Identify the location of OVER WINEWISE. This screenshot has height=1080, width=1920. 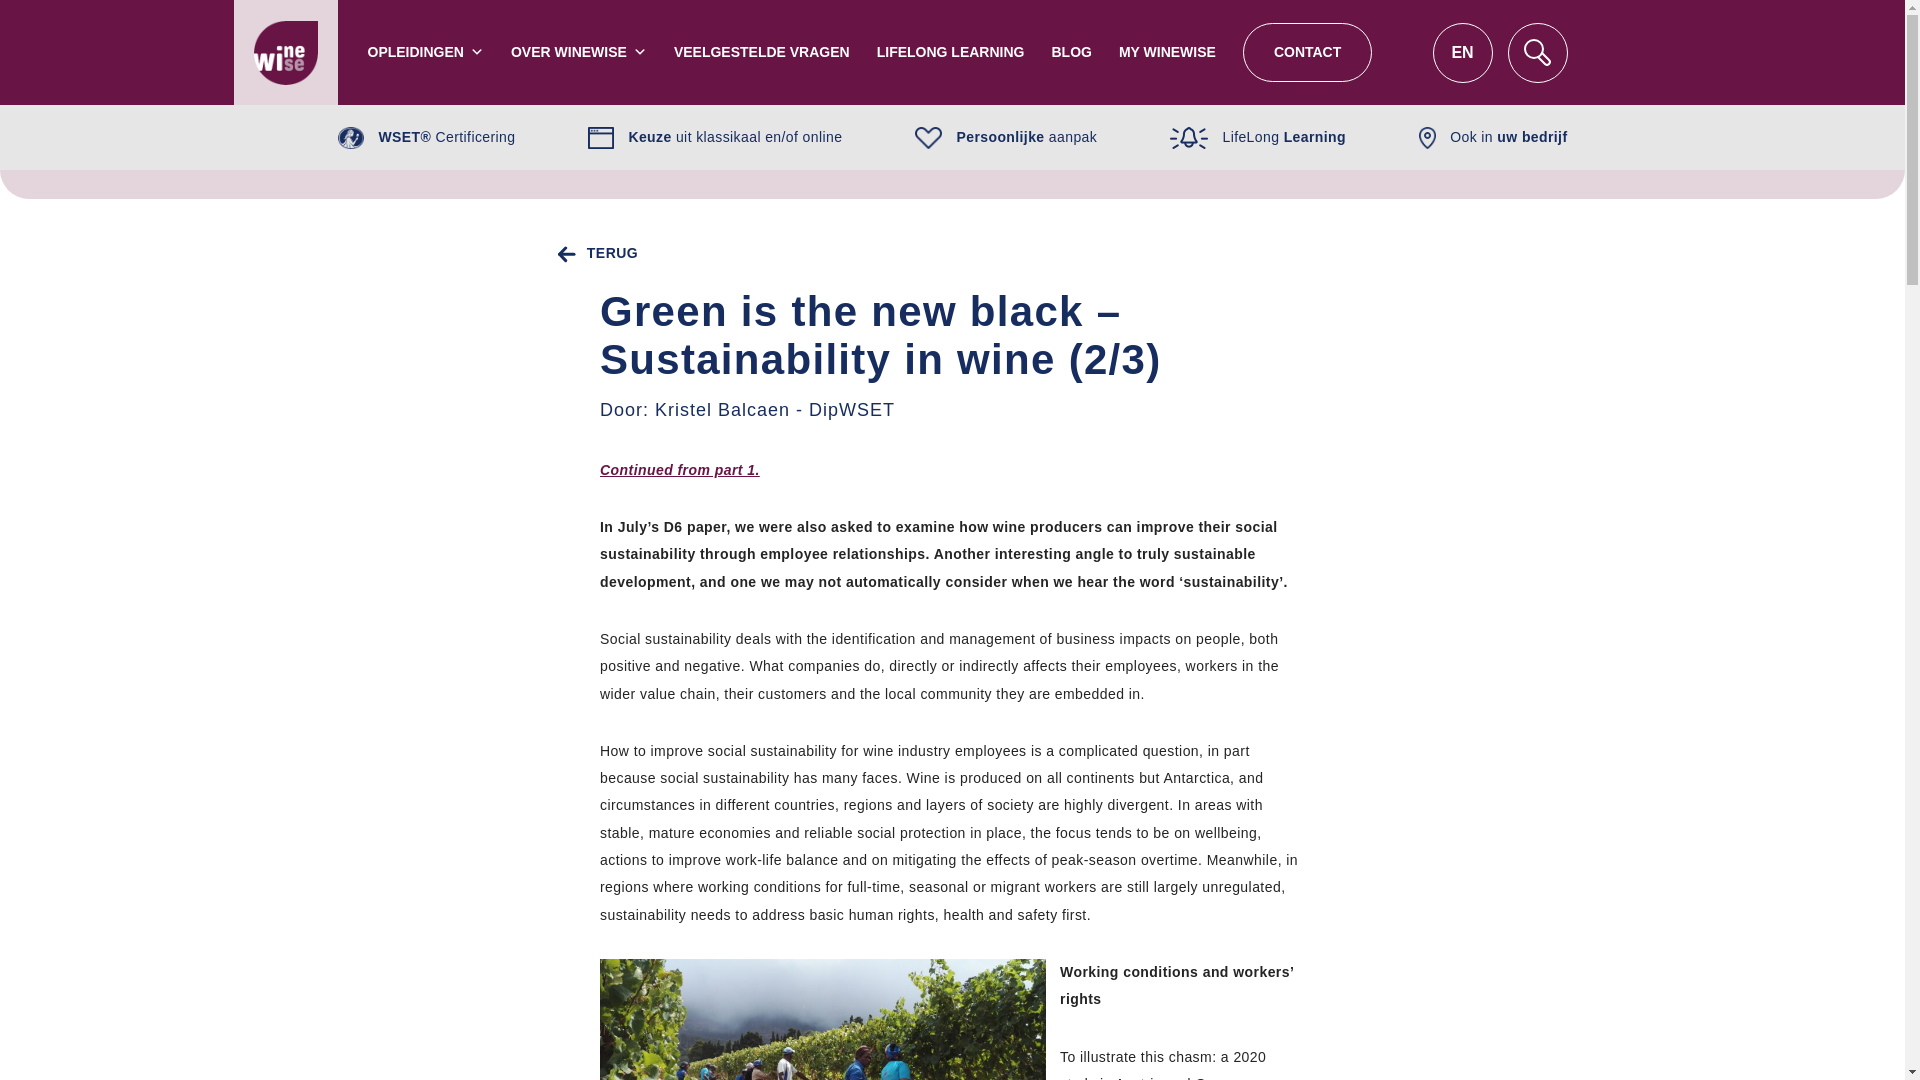
(578, 52).